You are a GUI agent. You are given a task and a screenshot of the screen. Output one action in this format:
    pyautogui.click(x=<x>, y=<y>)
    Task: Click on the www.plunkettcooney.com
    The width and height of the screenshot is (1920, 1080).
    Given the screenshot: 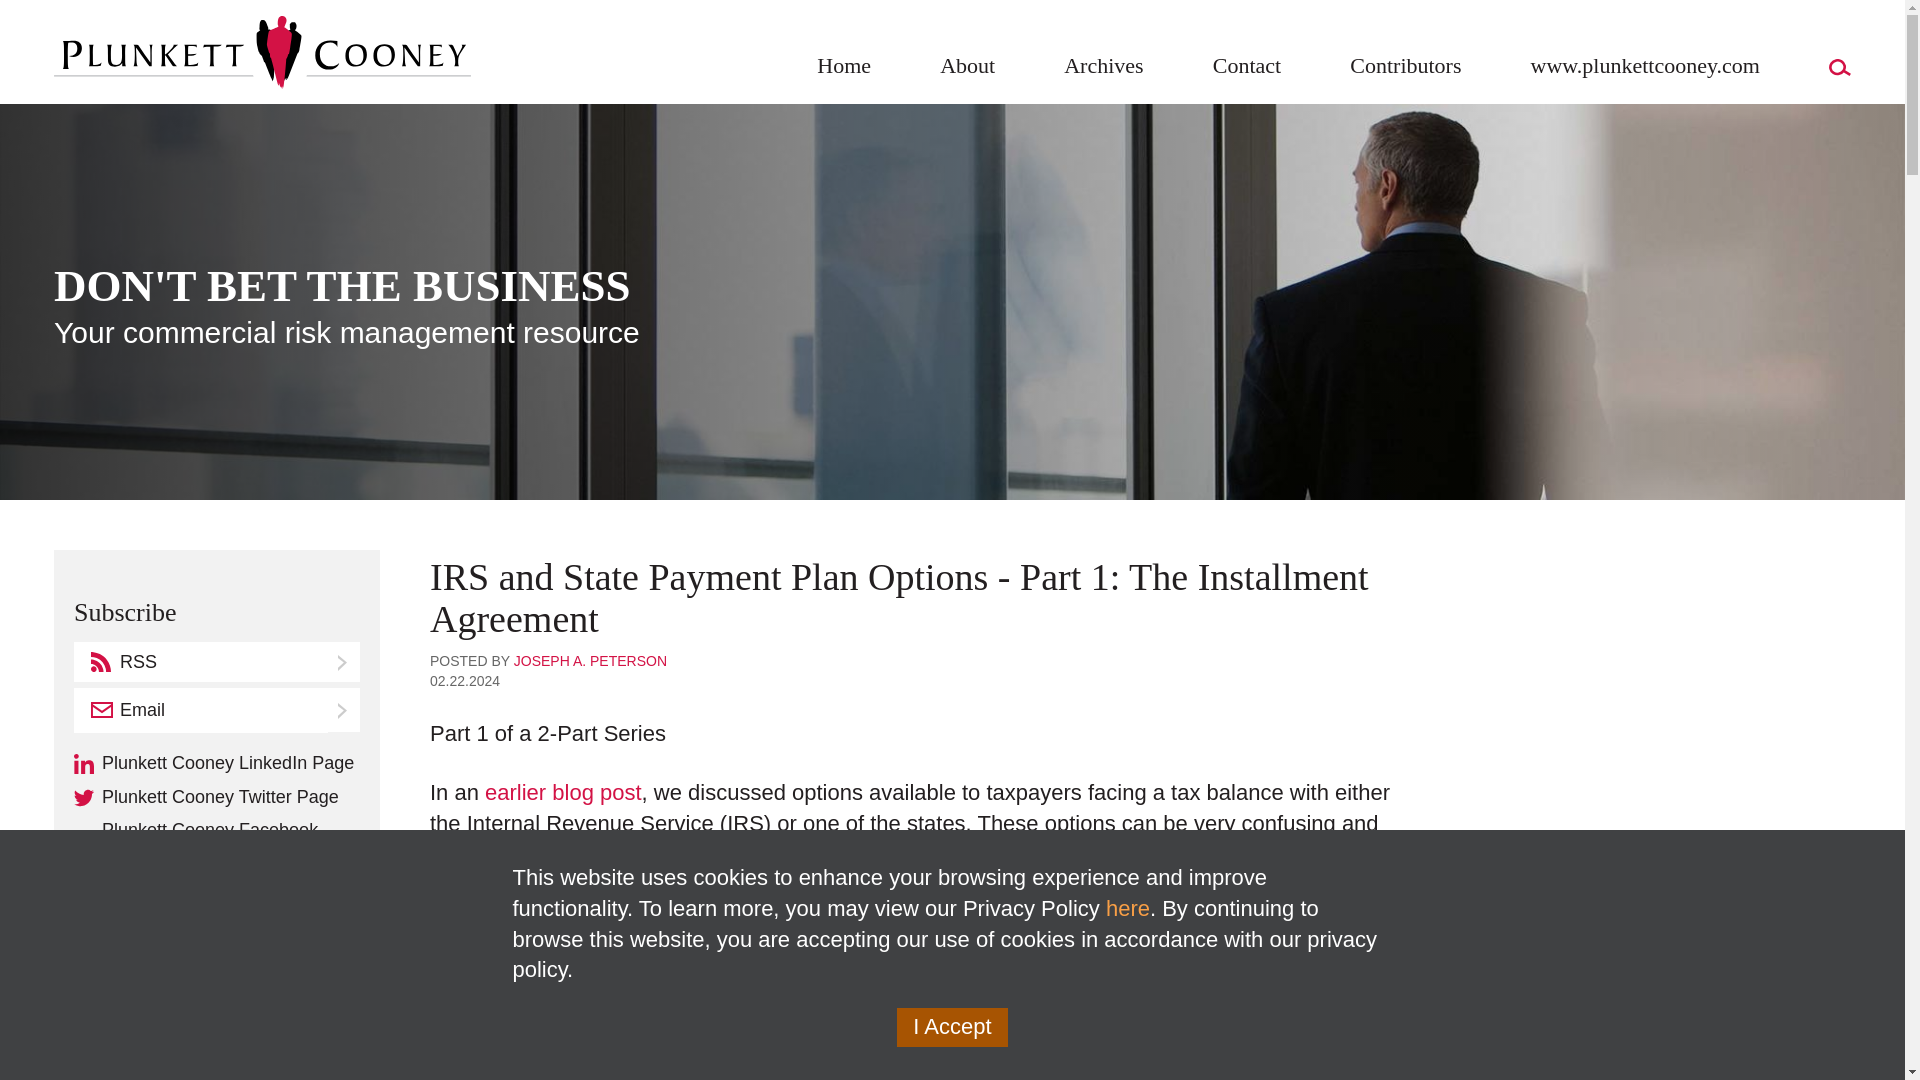 What is the action you would take?
    pyautogui.click(x=1644, y=70)
    